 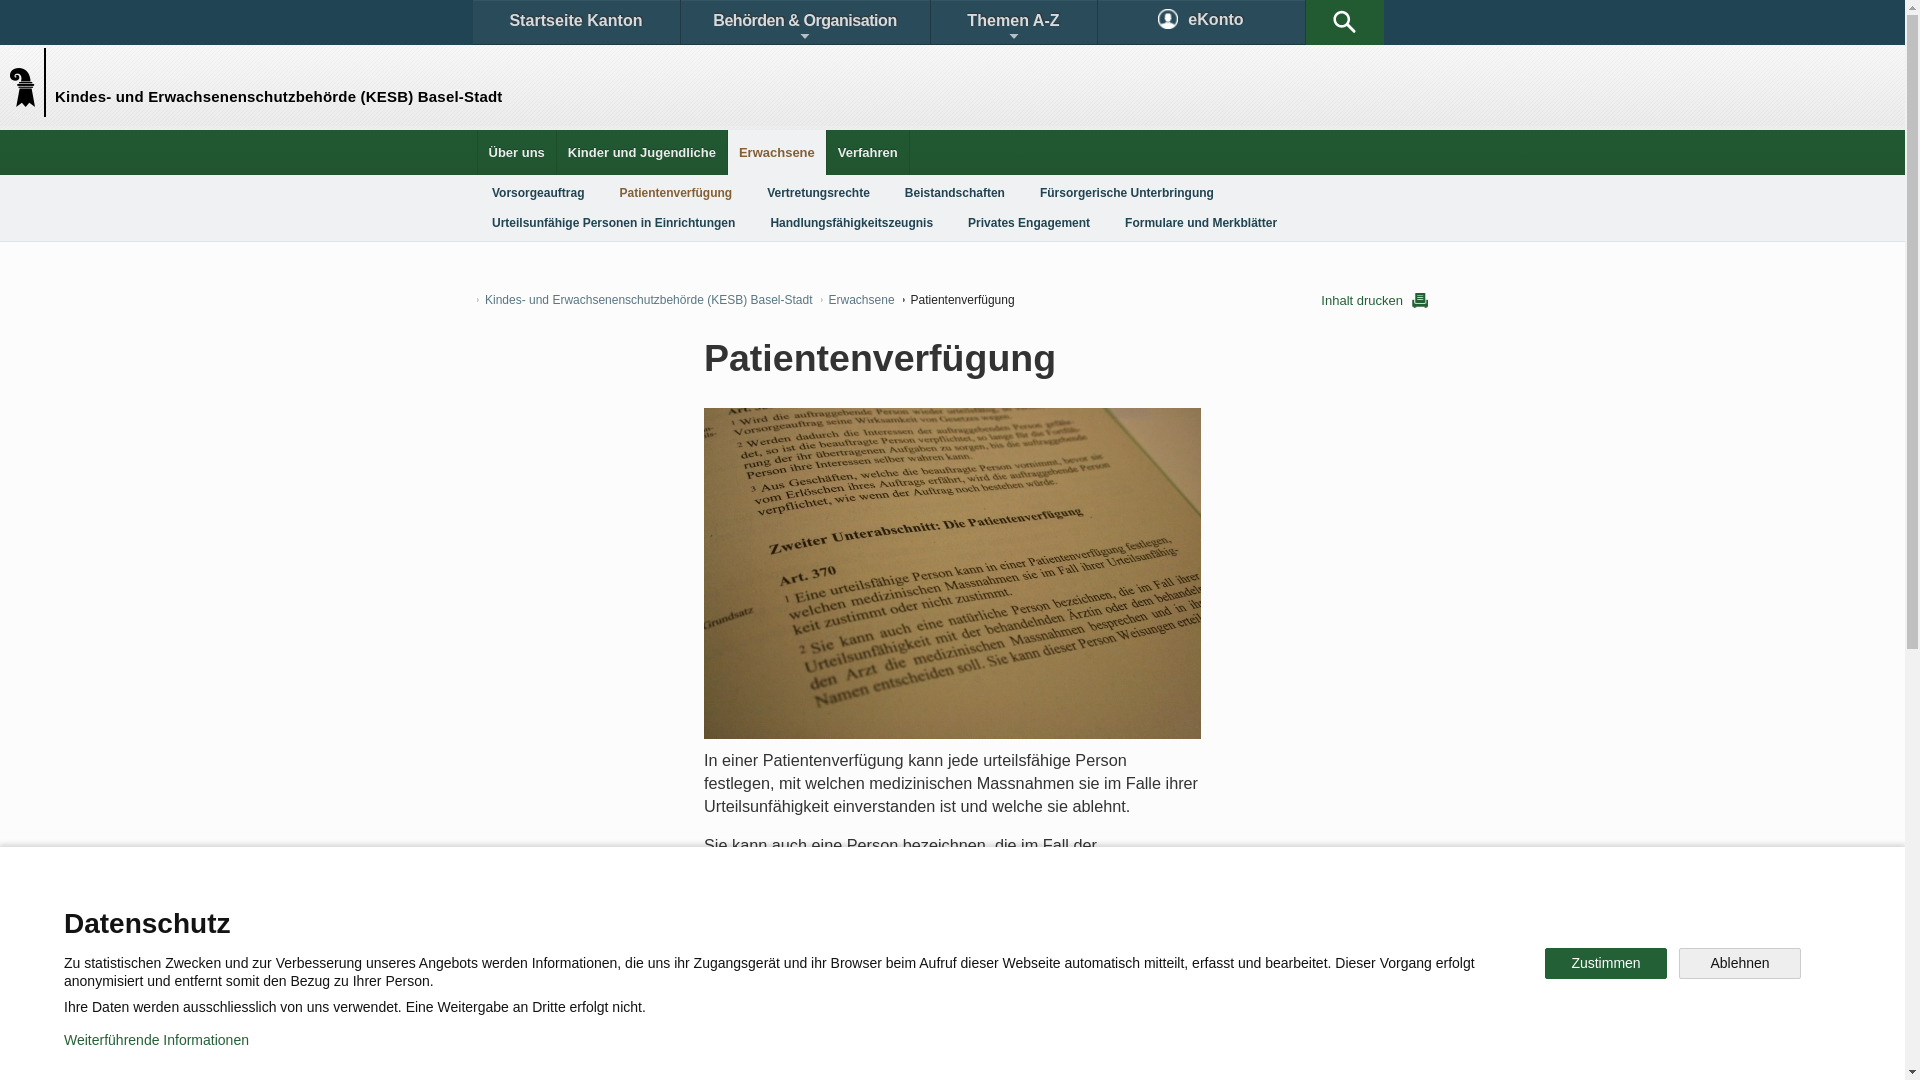 I want to click on Themen A-Z, so click(x=1013, y=22).